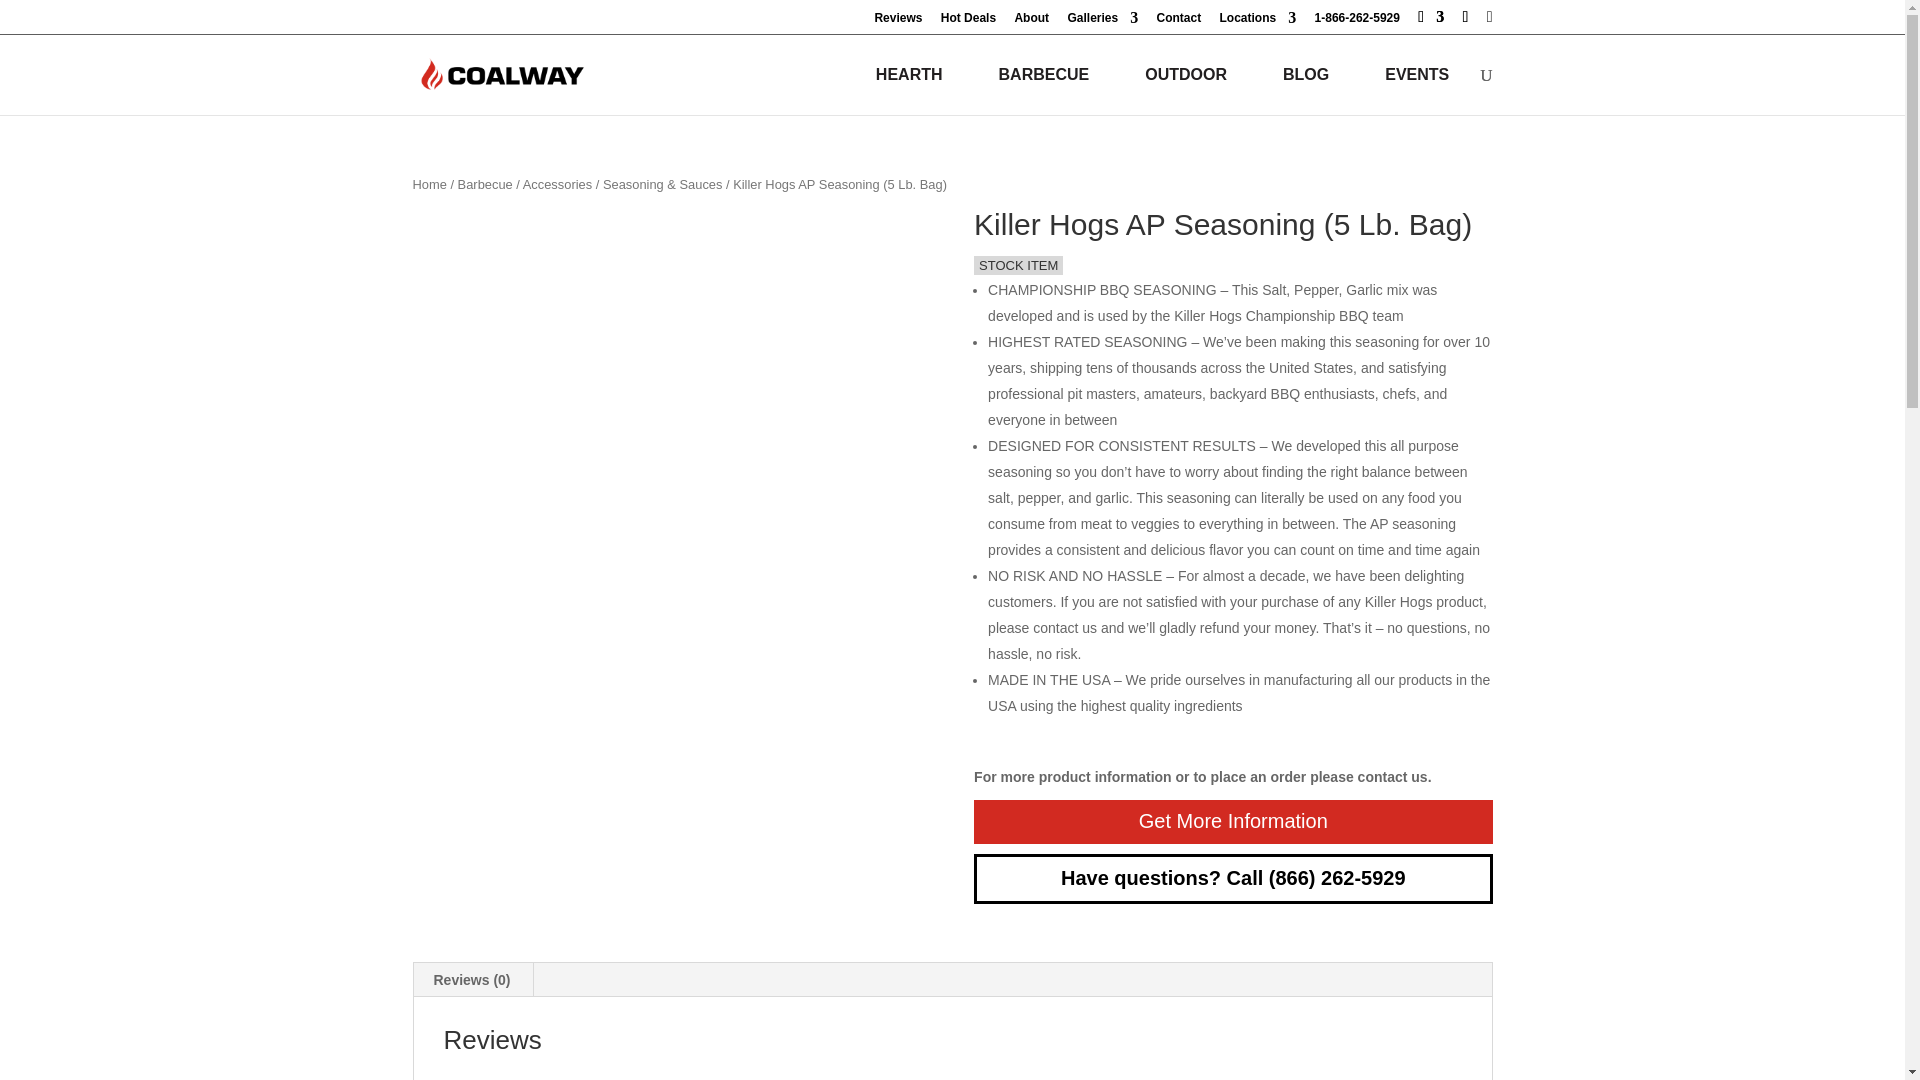  I want to click on Contact, so click(1178, 22).